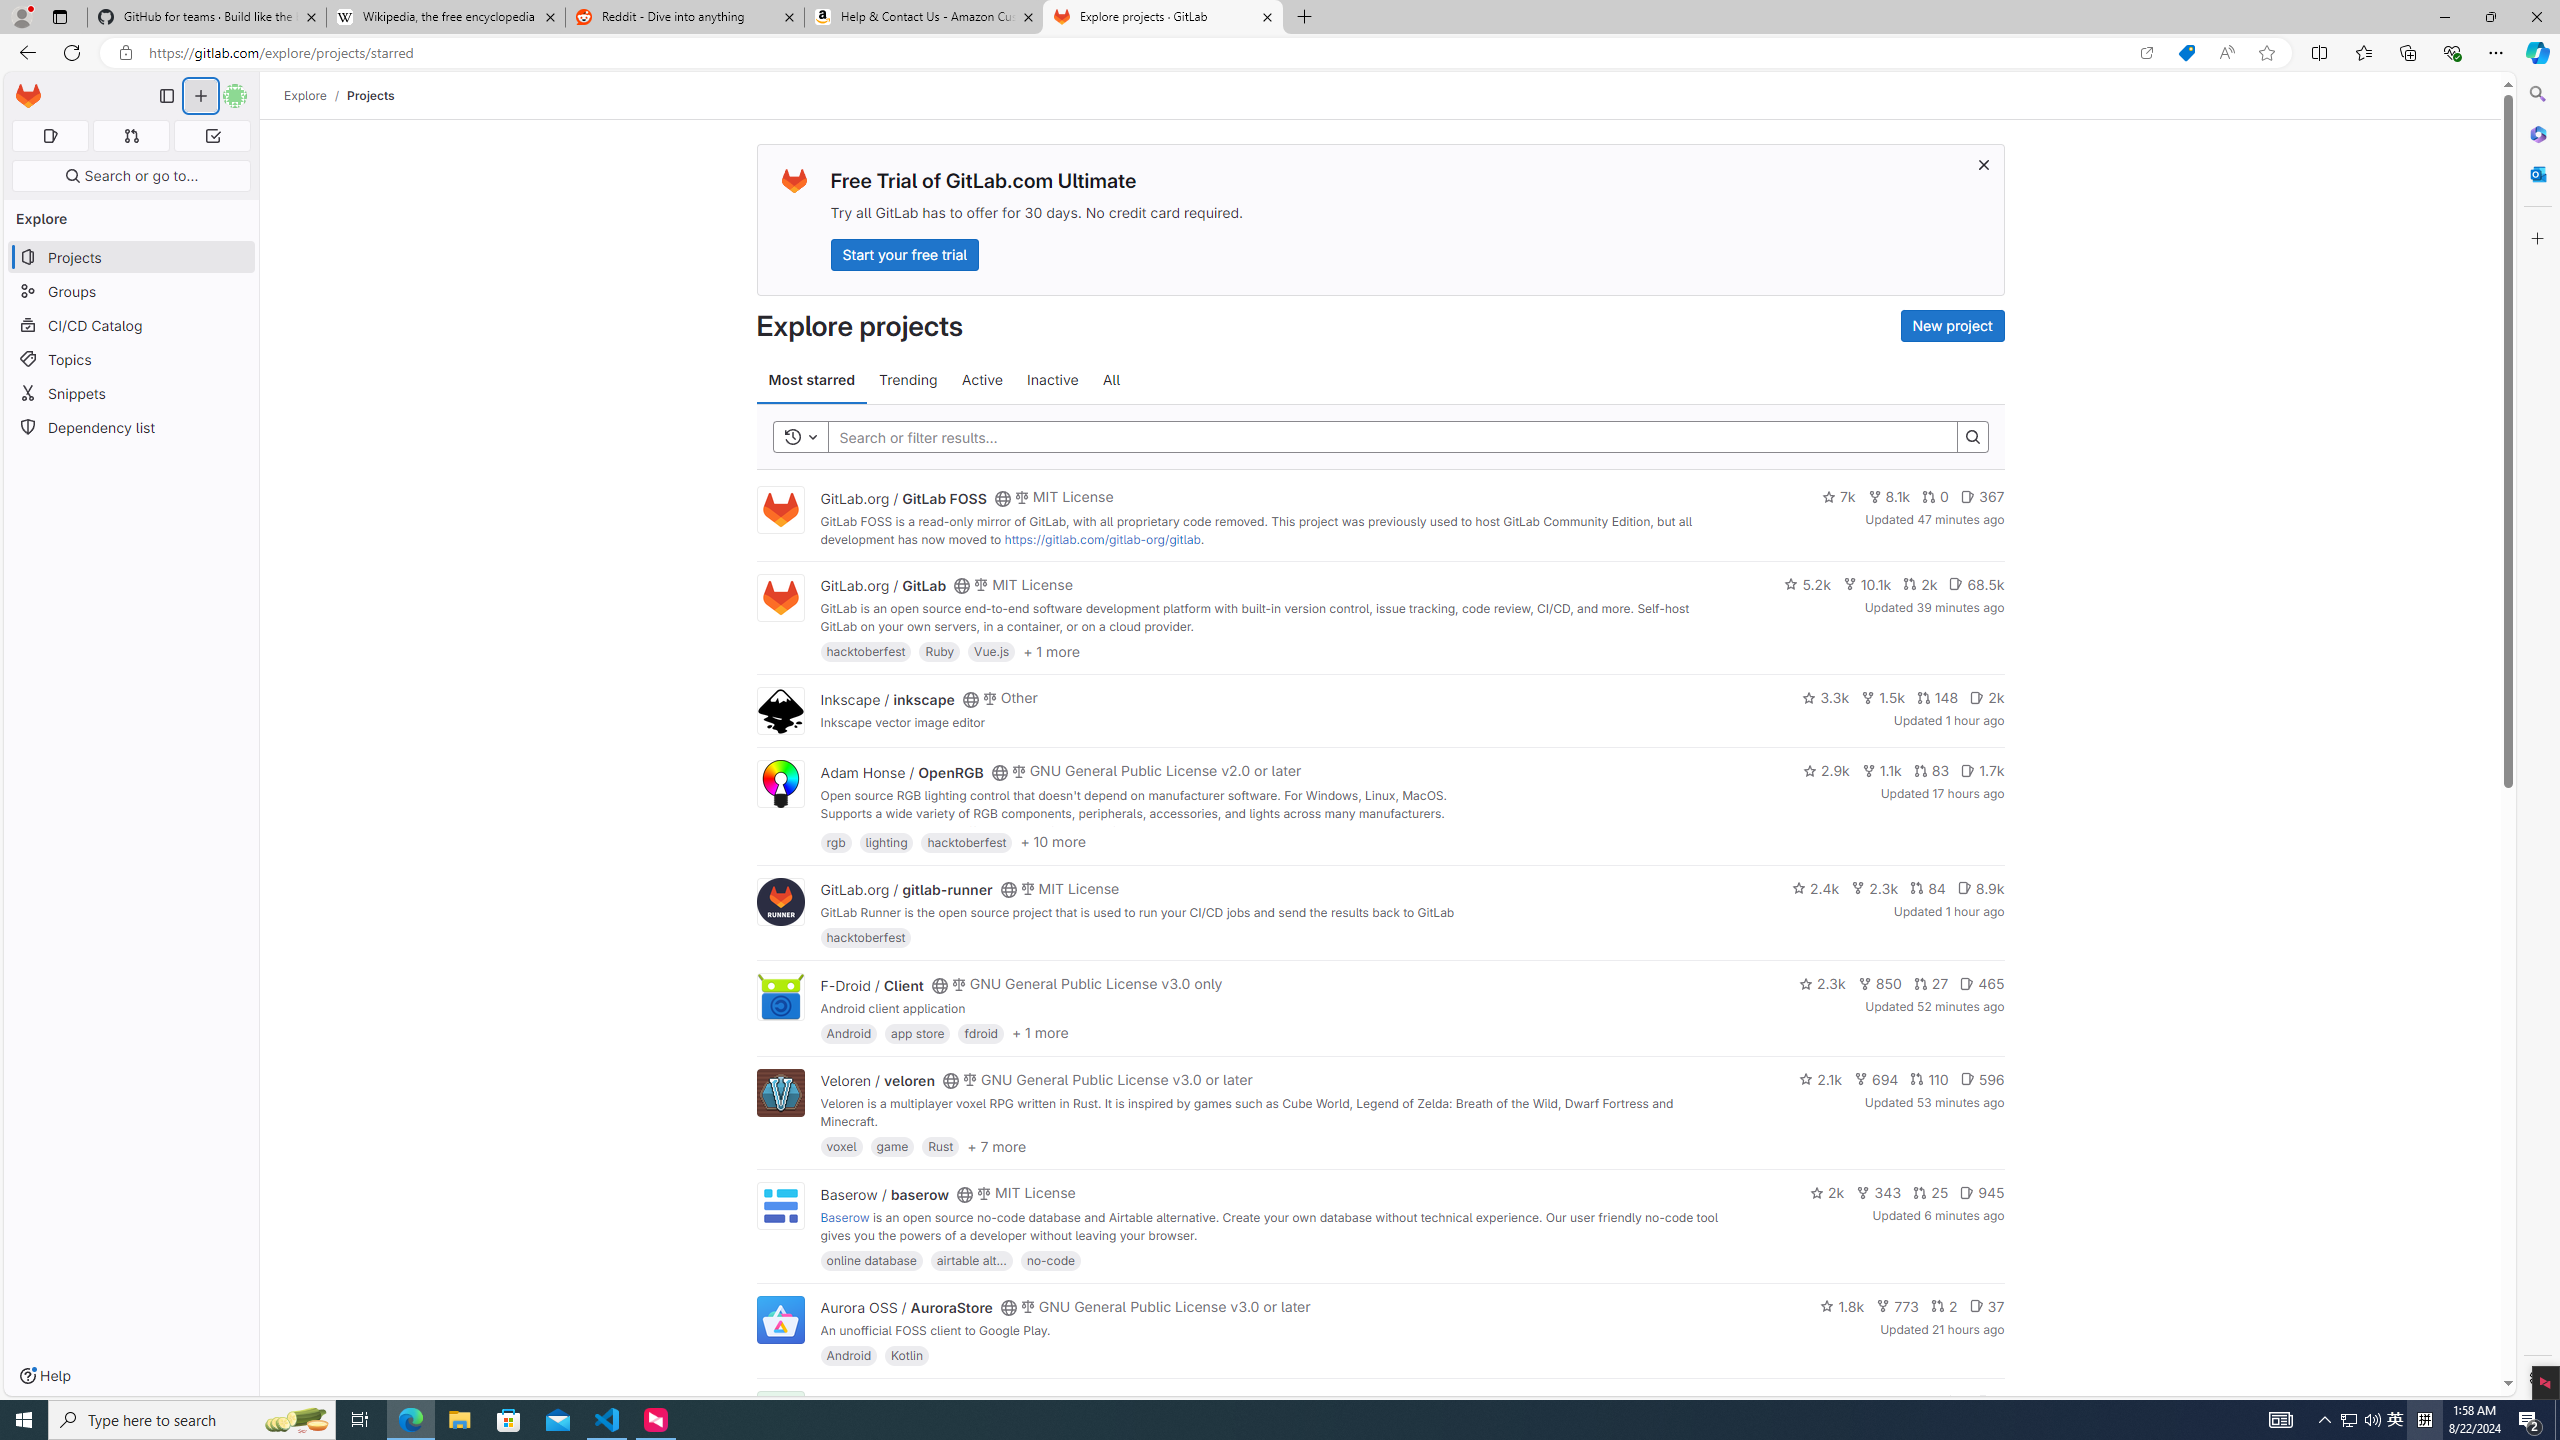 This screenshot has height=1440, width=2560. Describe the element at coordinates (883, 586) in the screenshot. I see `GitLab.org / GitLab` at that location.